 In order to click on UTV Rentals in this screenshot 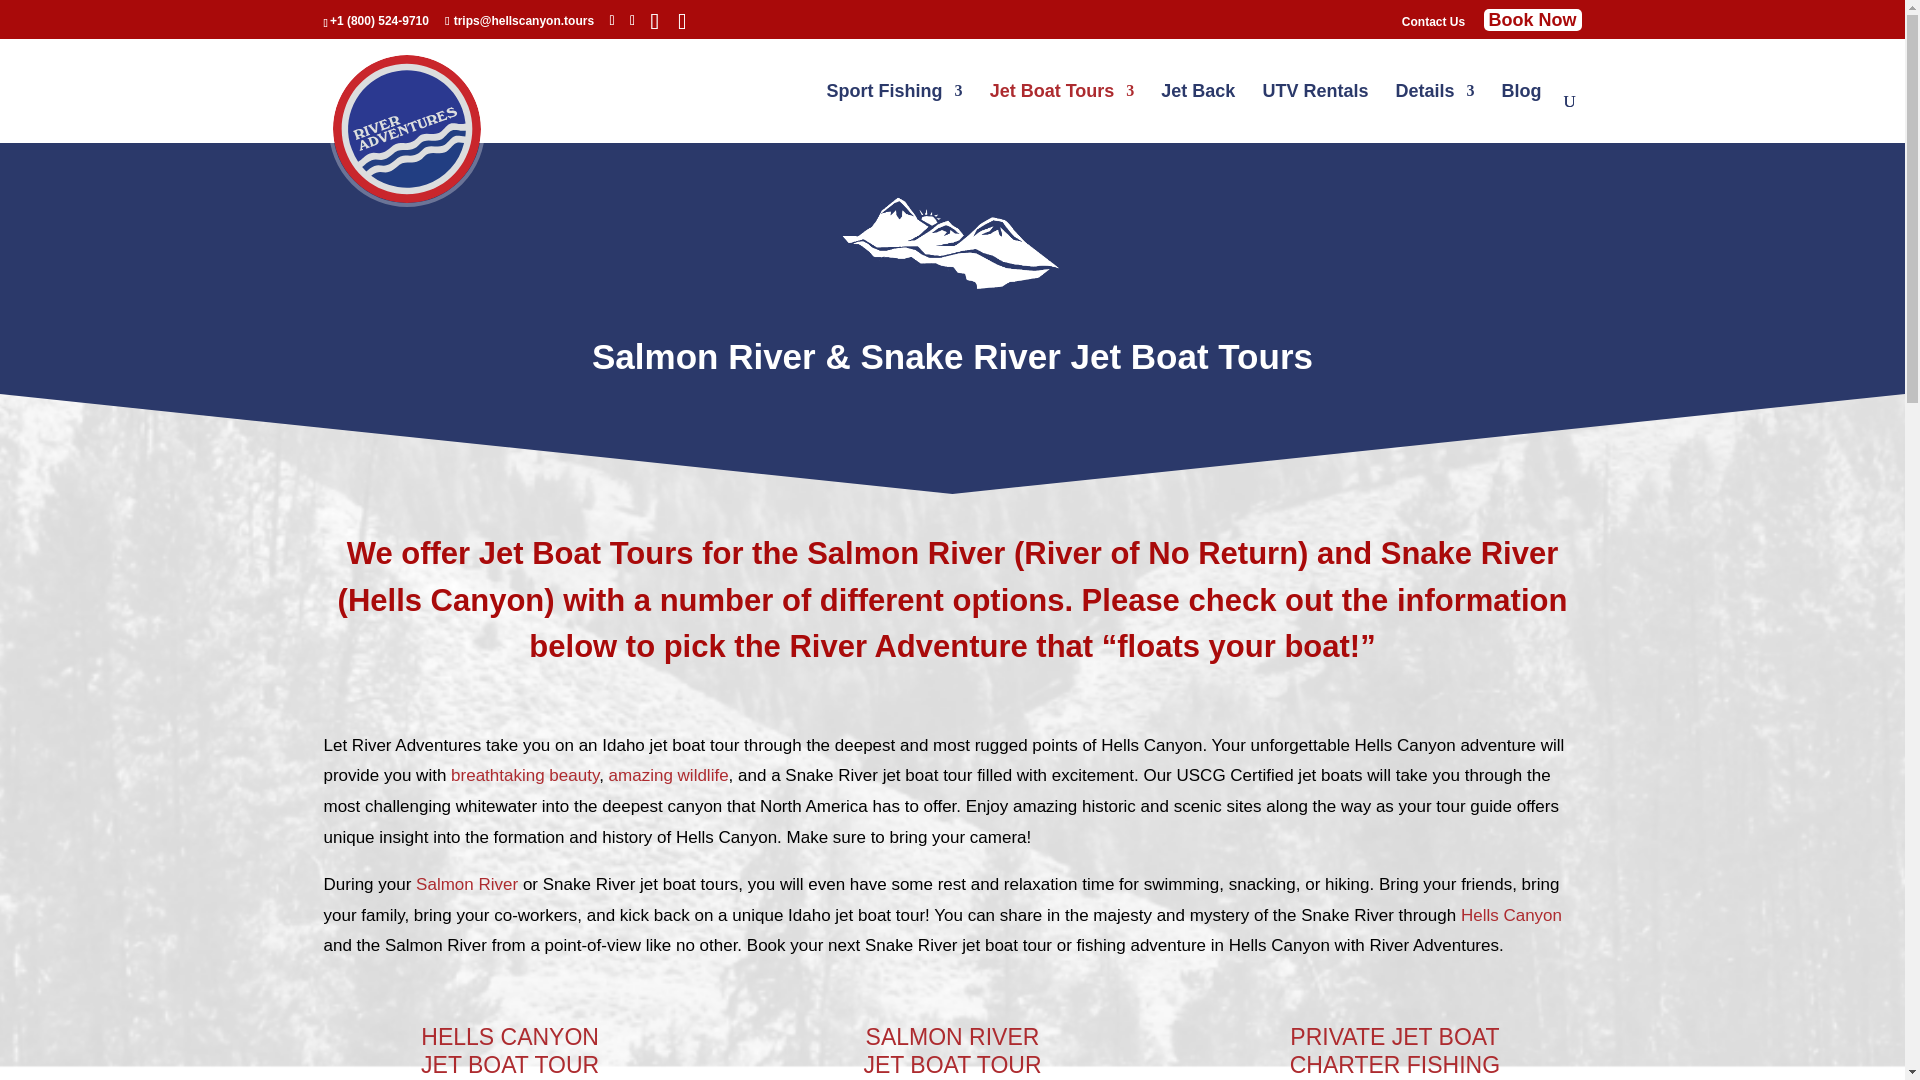, I will do `click(1314, 113)`.